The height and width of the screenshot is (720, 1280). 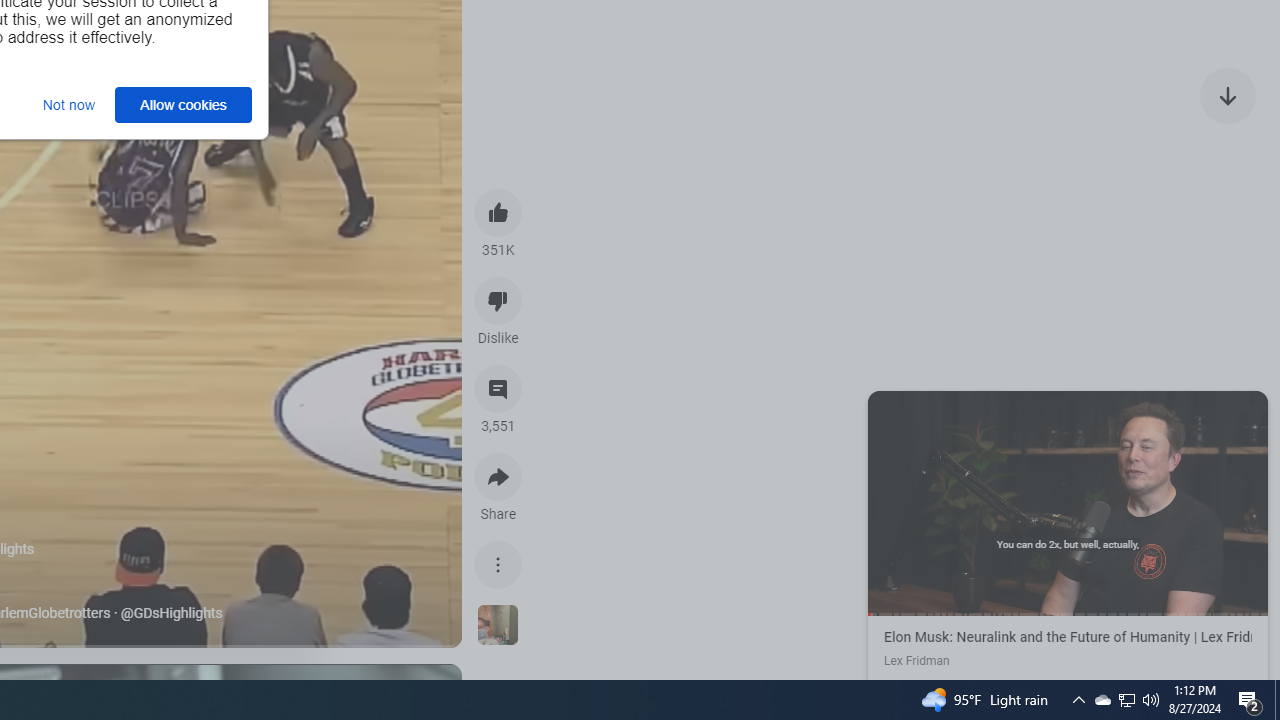 What do you see at coordinates (68, 104) in the screenshot?
I see `Not now` at bounding box center [68, 104].